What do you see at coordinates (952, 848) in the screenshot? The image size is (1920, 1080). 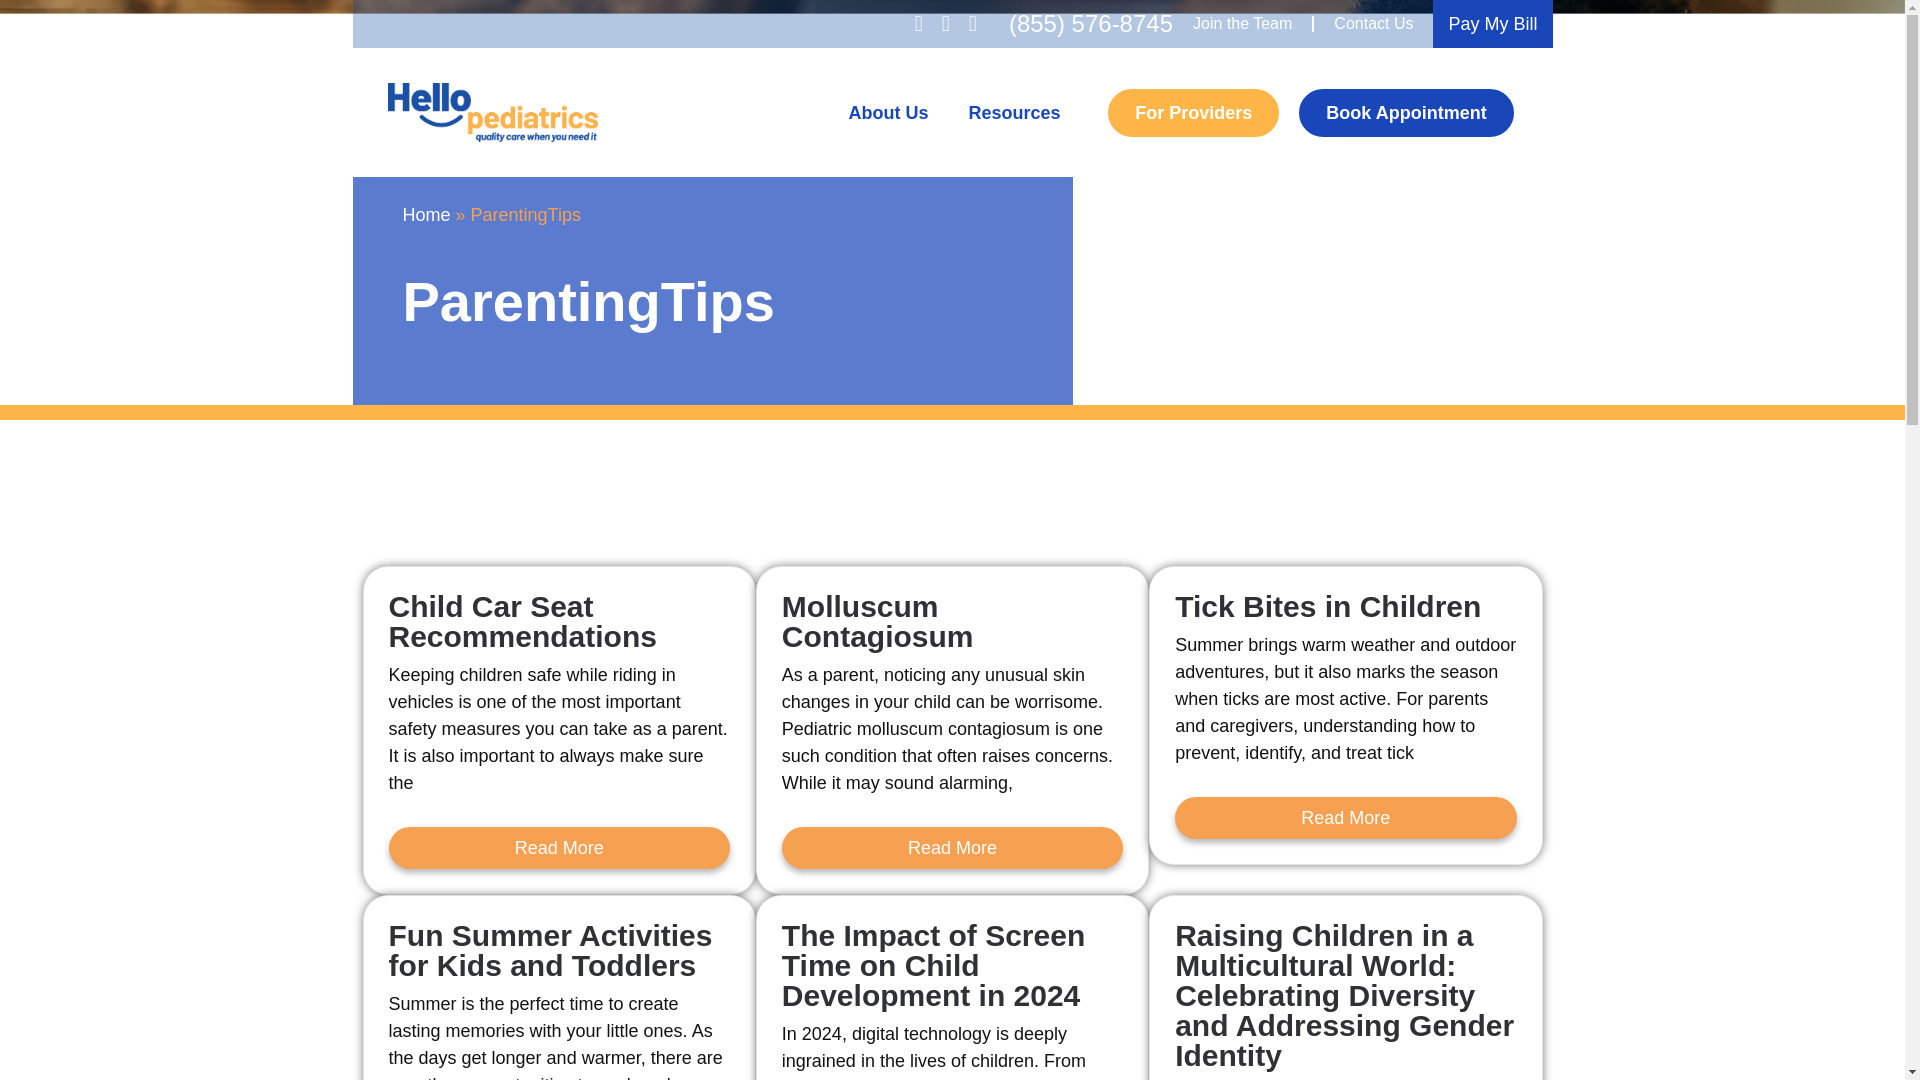 I see `Read More` at bounding box center [952, 848].